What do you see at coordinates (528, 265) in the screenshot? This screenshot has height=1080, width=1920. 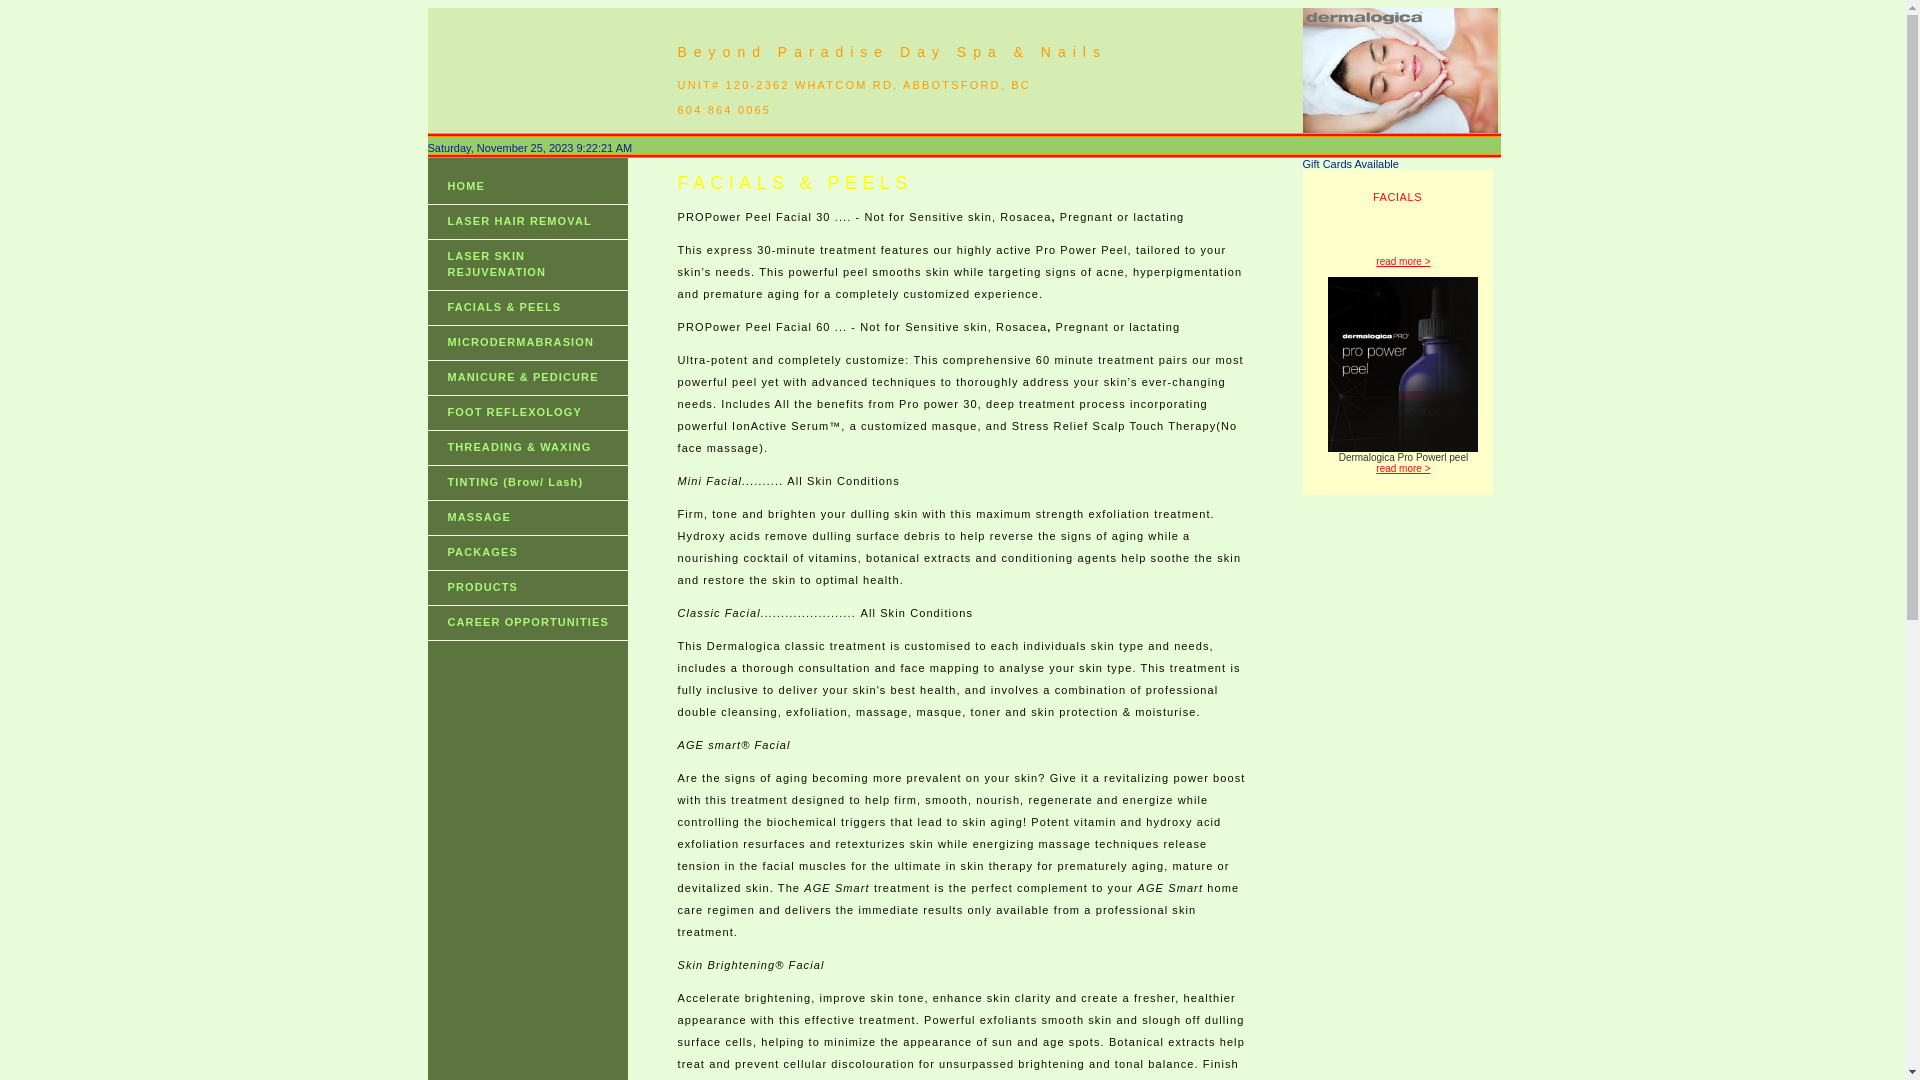 I see `LASER SKIN REJUVENATION` at bounding box center [528, 265].